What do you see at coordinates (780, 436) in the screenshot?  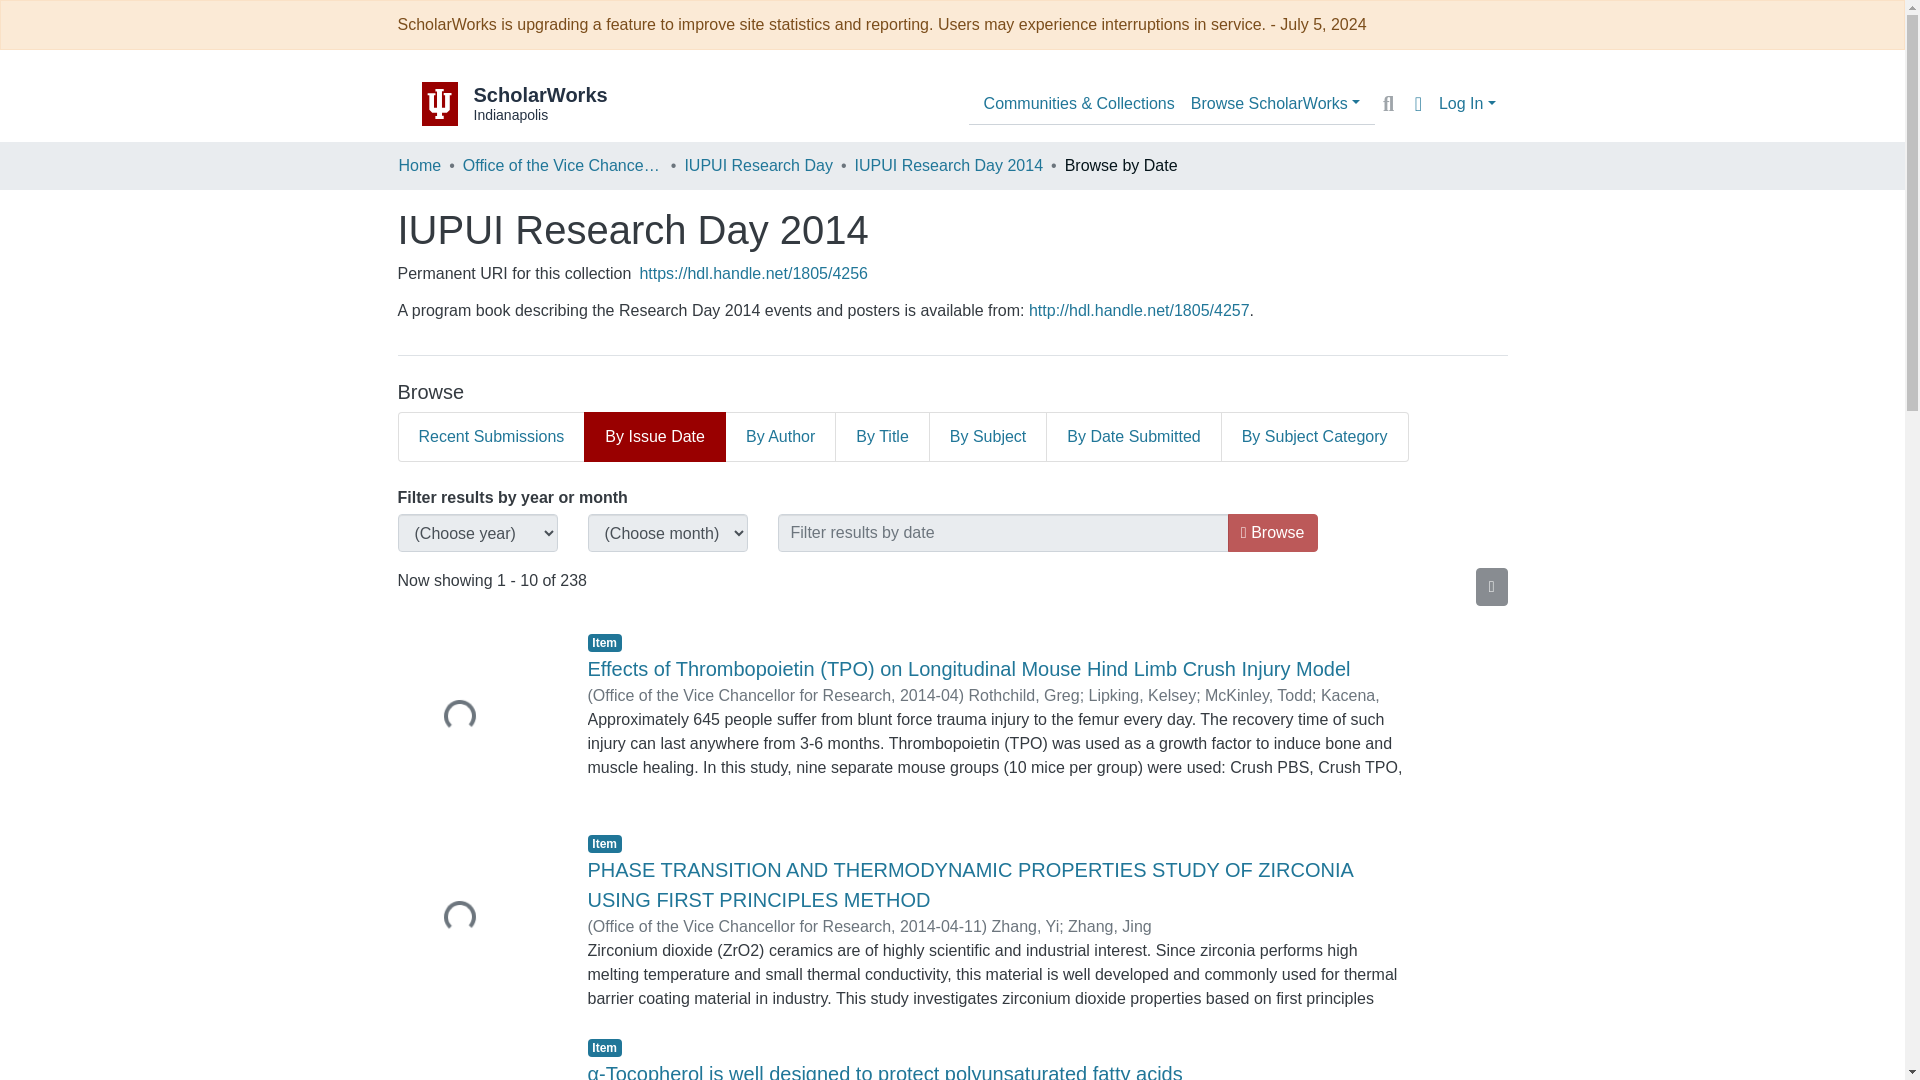 I see `By Author` at bounding box center [780, 436].